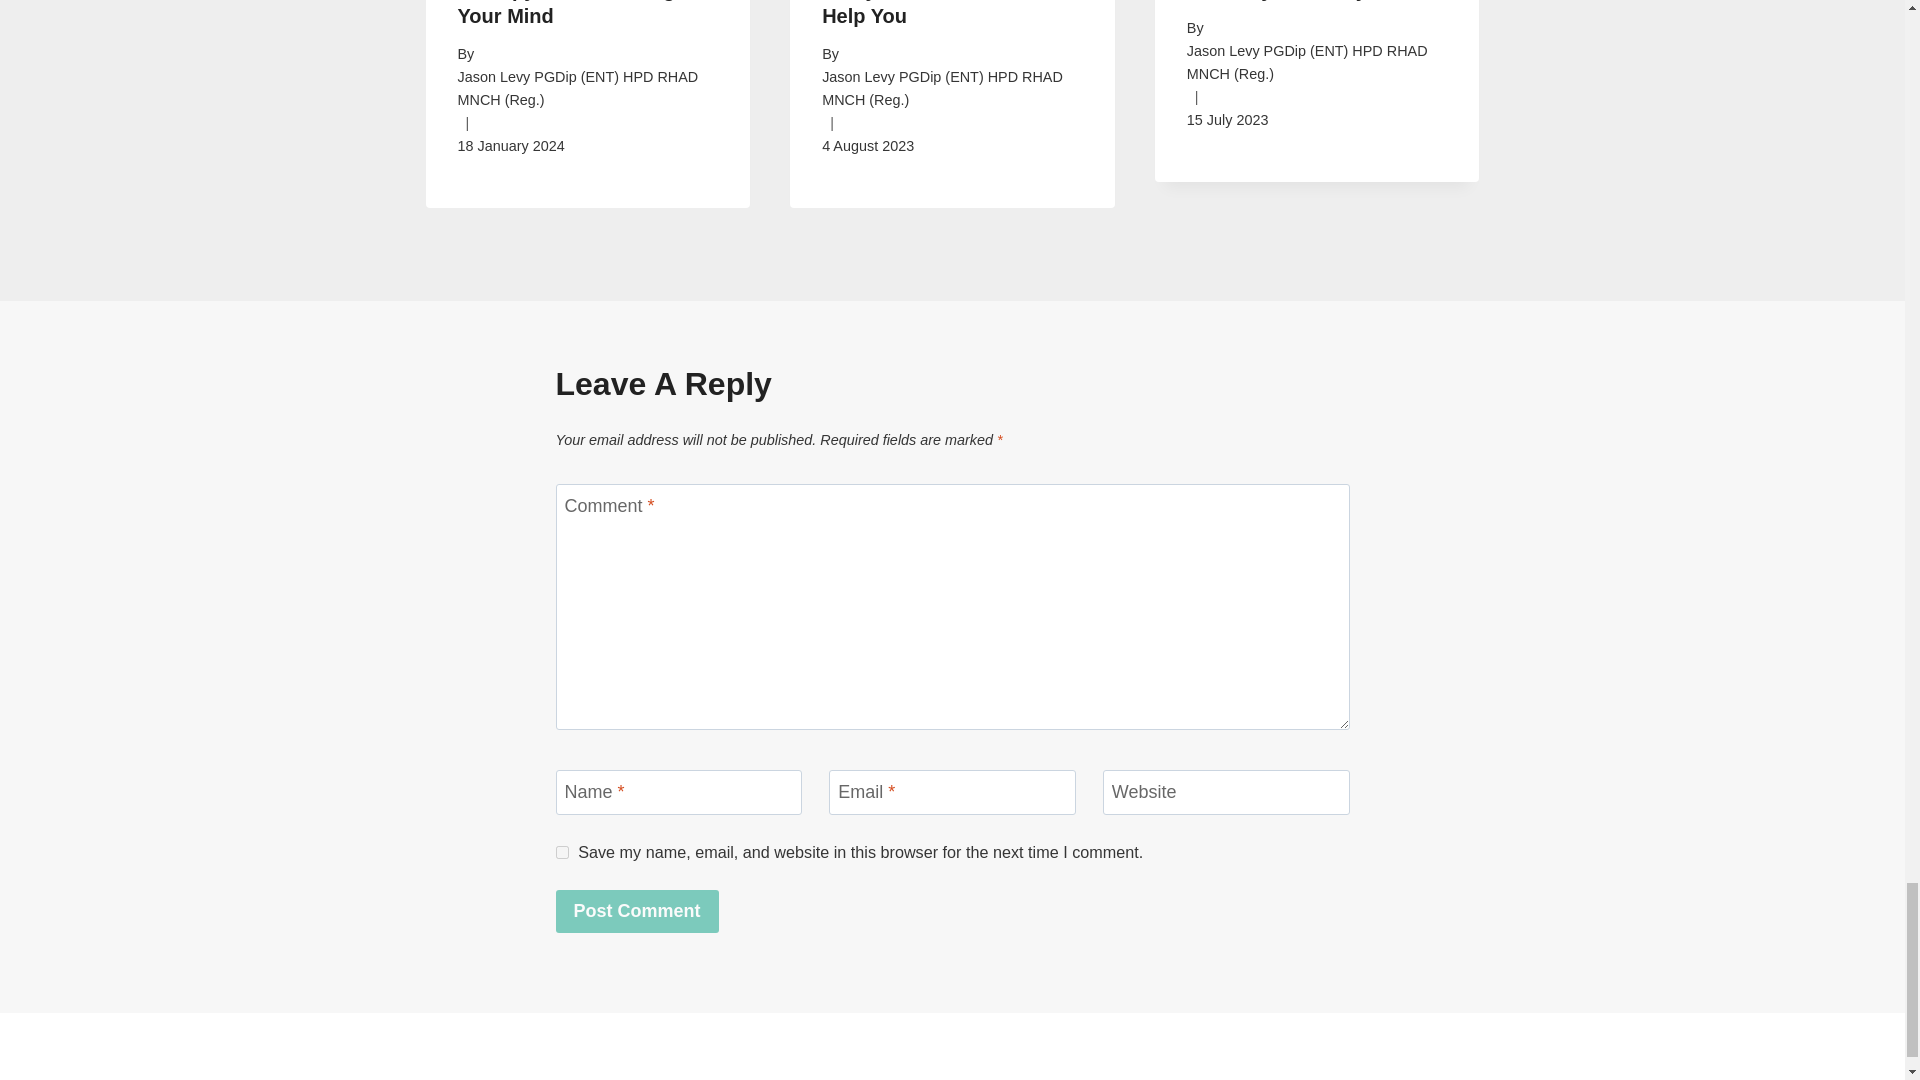 Image resolution: width=1920 pixels, height=1080 pixels. I want to click on Post Comment, so click(637, 911).